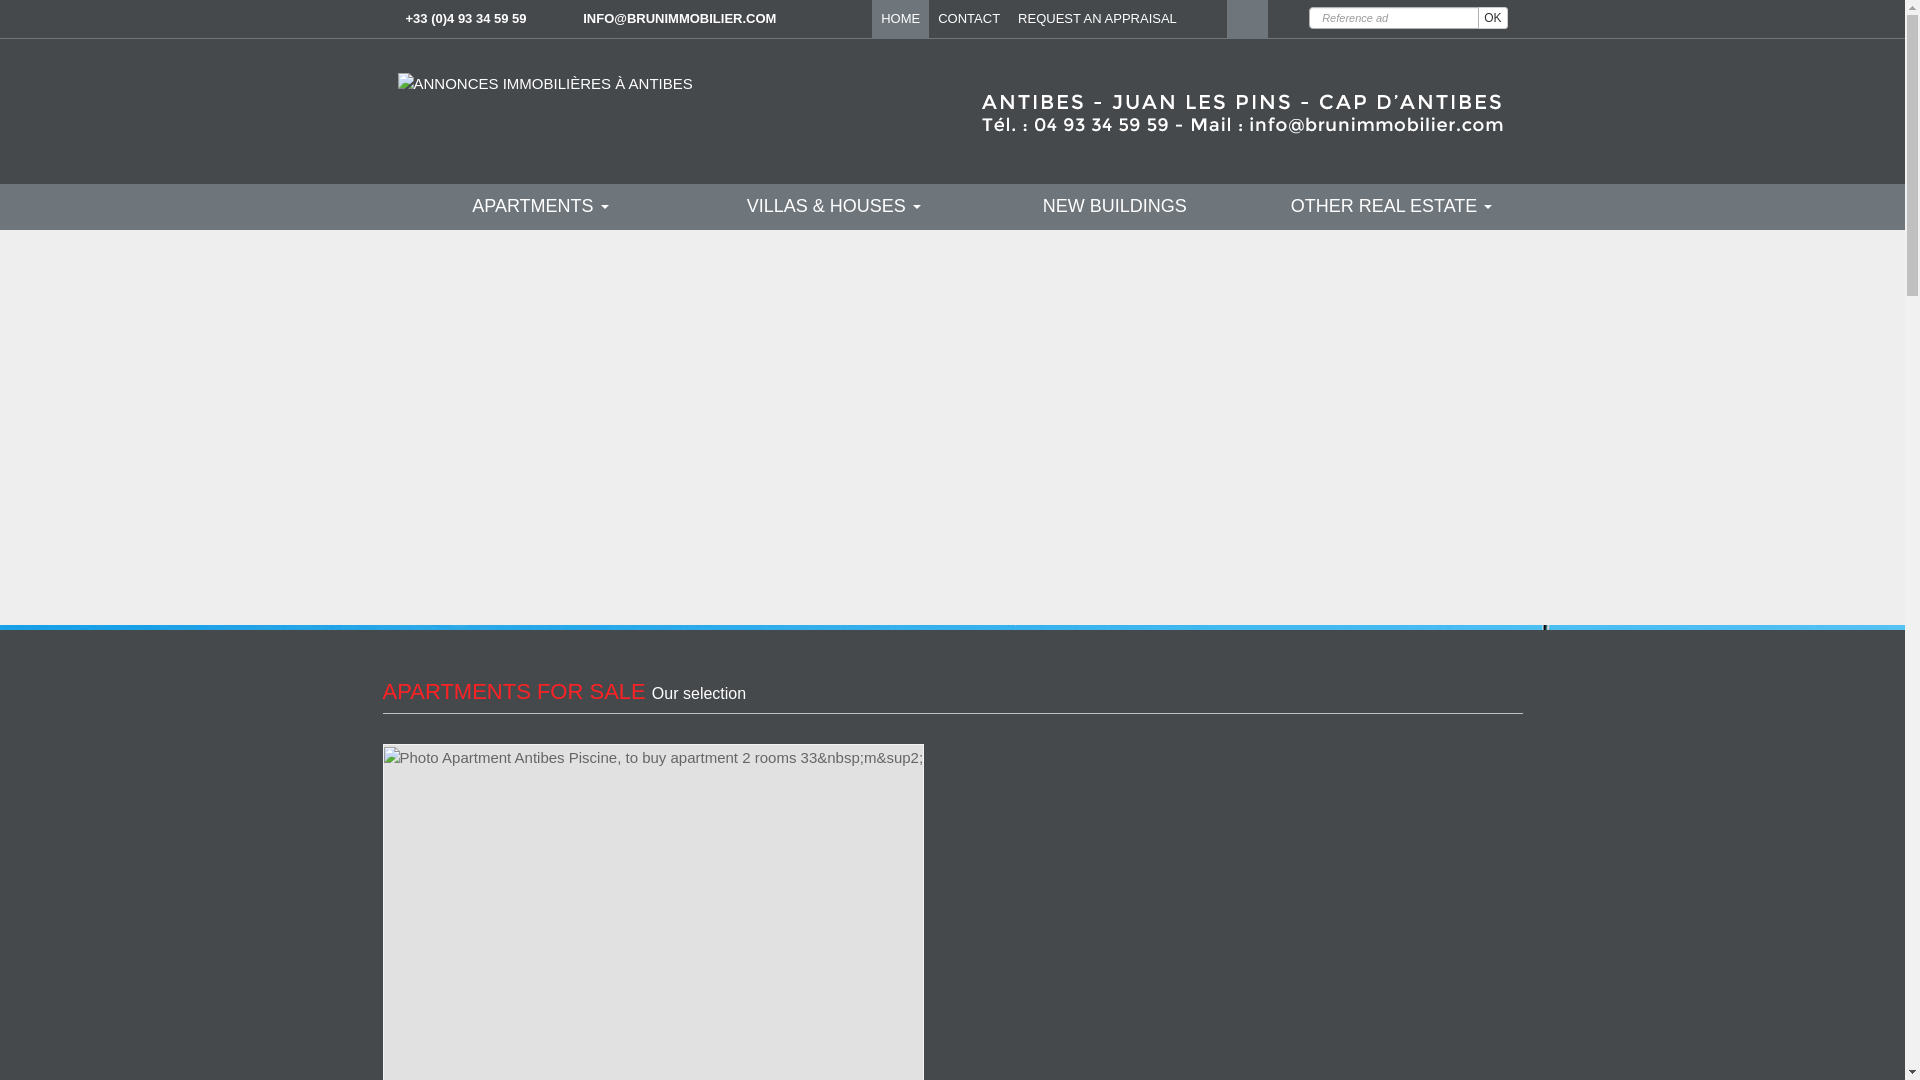  What do you see at coordinates (1246, 18) in the screenshot?
I see `ENGLISH` at bounding box center [1246, 18].